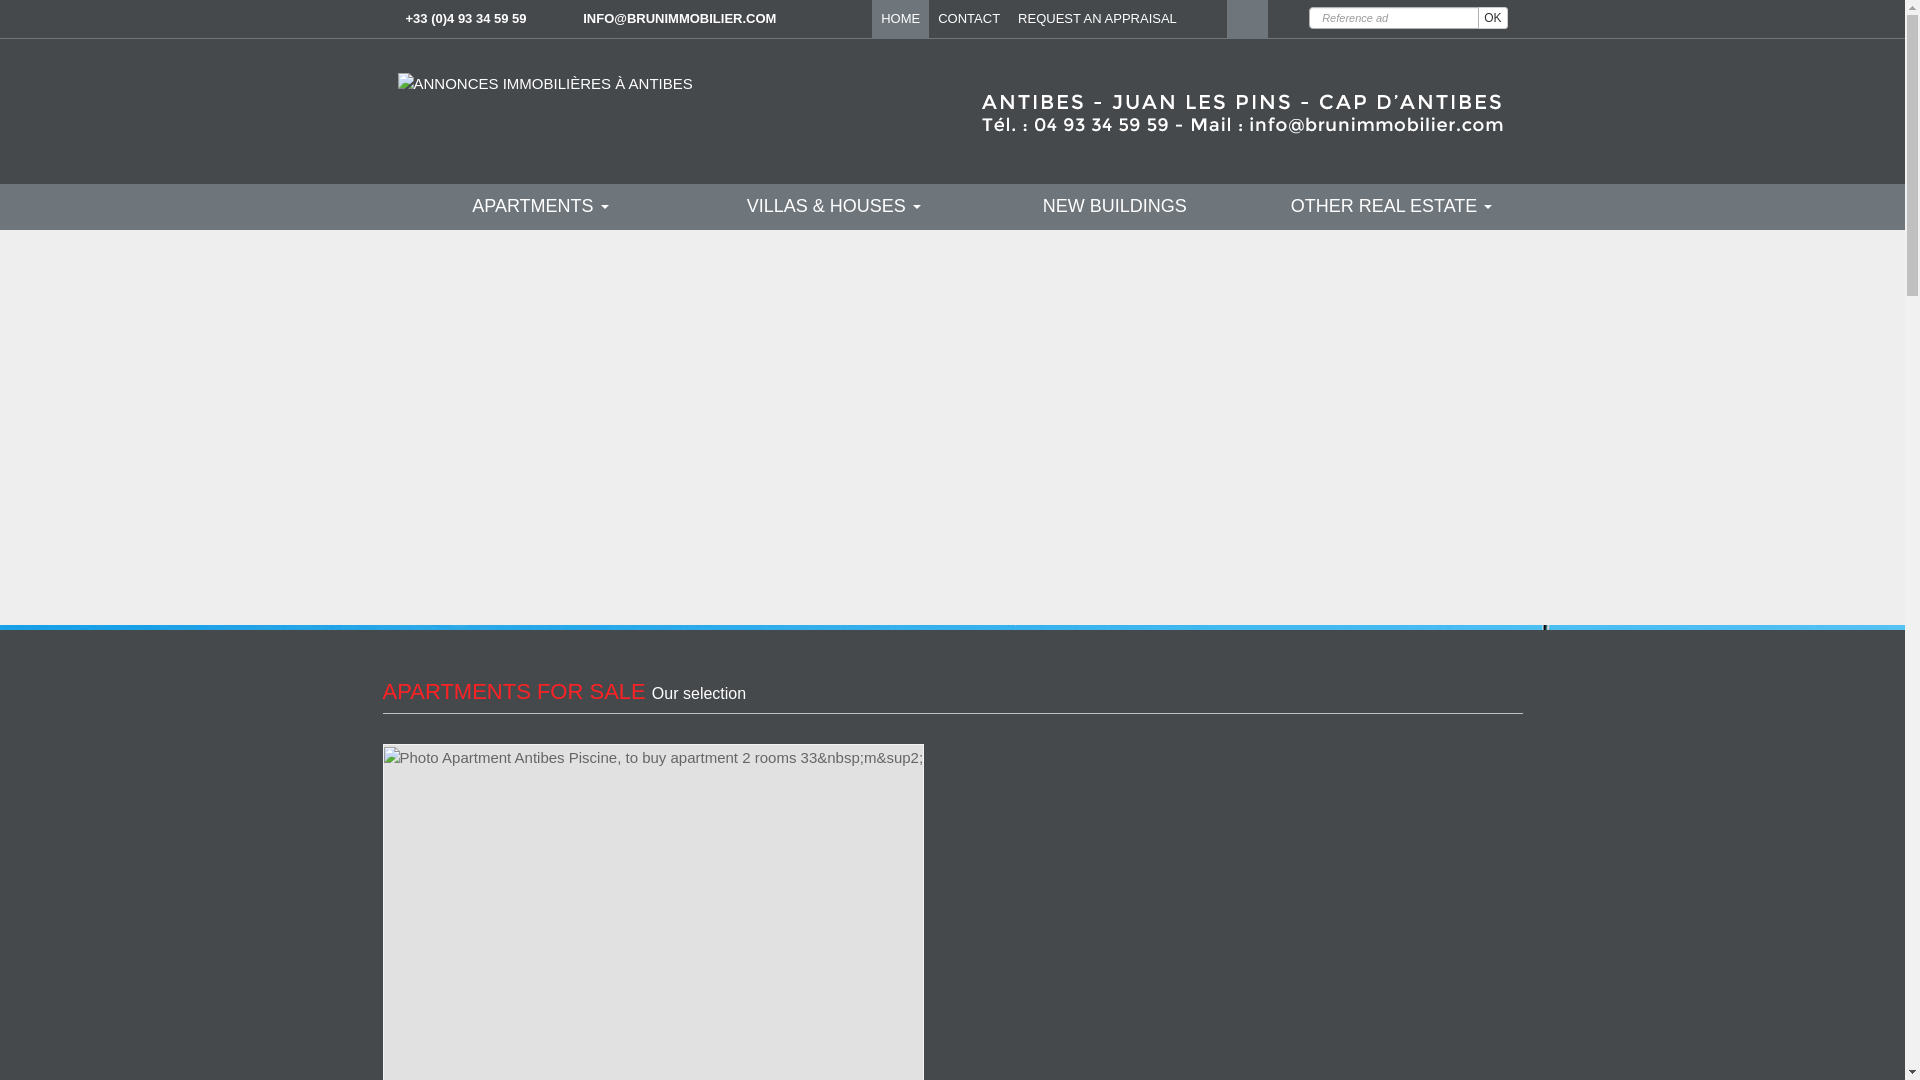  What do you see at coordinates (1246, 18) in the screenshot?
I see `ENGLISH` at bounding box center [1246, 18].